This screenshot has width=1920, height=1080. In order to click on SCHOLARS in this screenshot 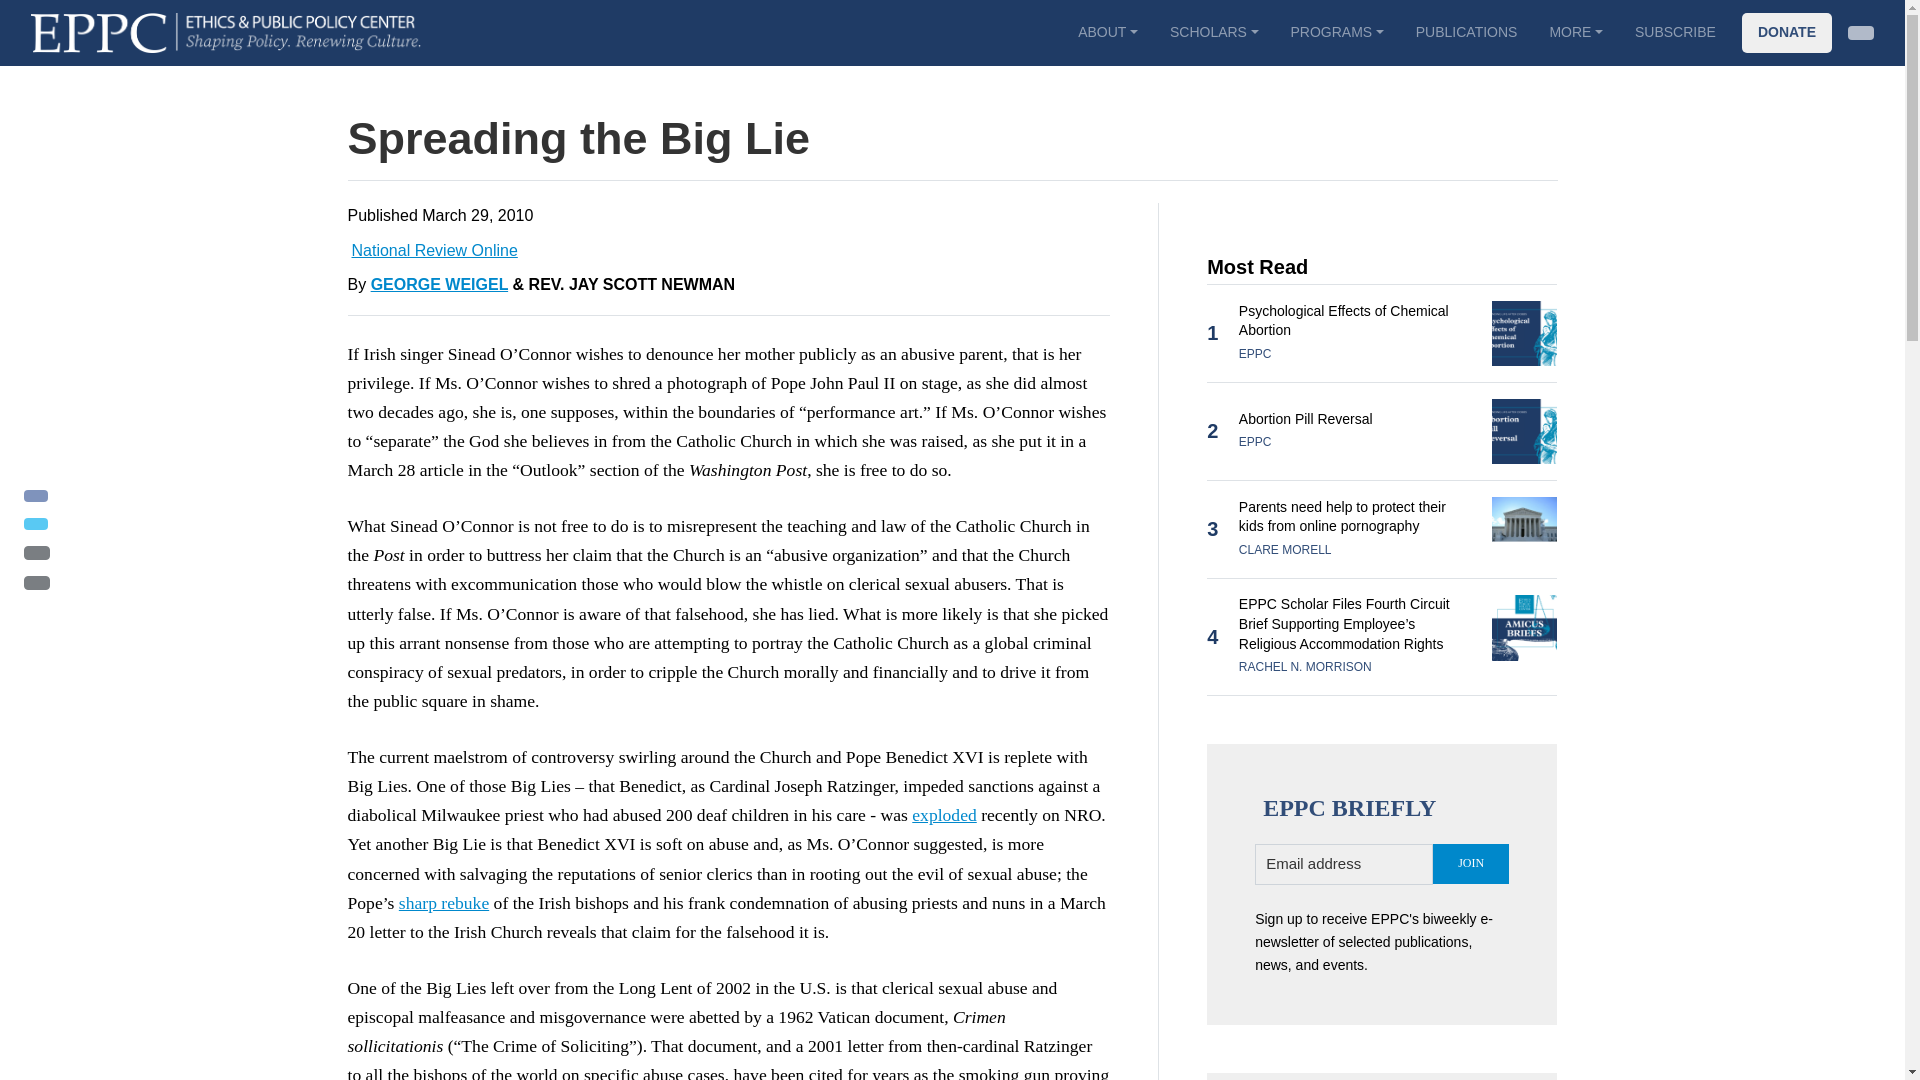, I will do `click(1214, 32)`.